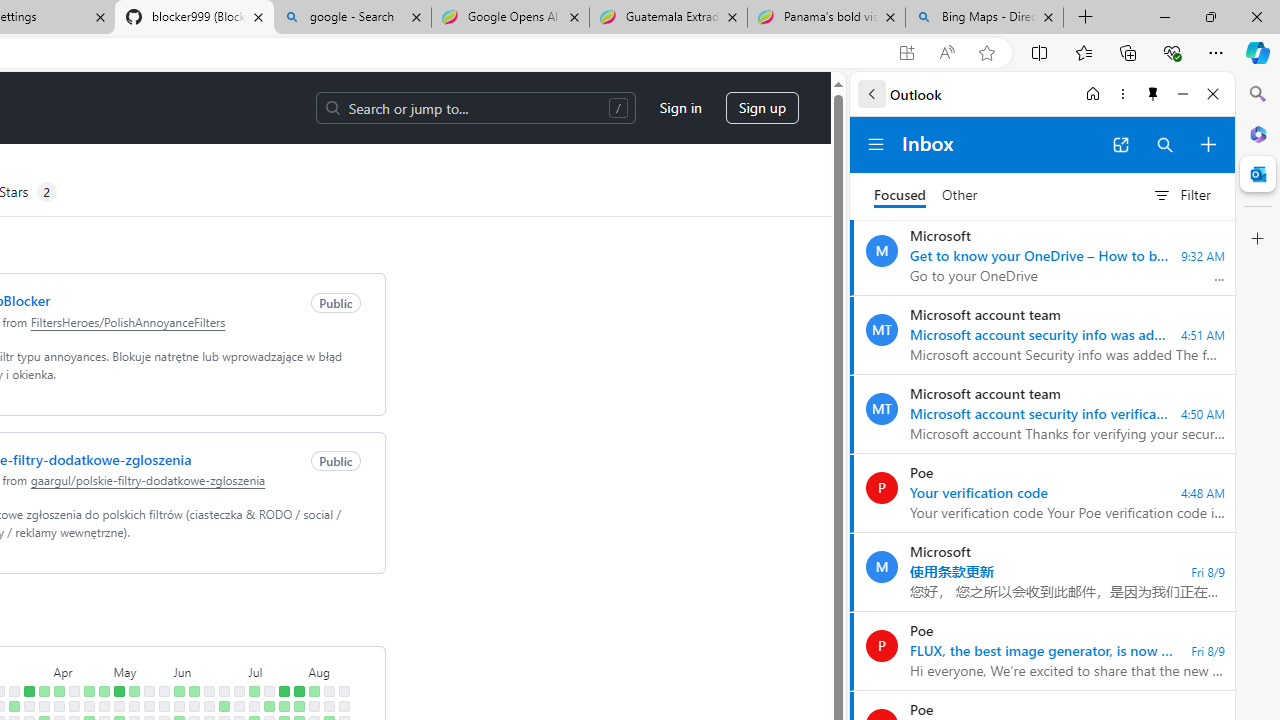 This screenshot has width=1280, height=720. What do you see at coordinates (960, 196) in the screenshot?
I see `Other` at bounding box center [960, 196].